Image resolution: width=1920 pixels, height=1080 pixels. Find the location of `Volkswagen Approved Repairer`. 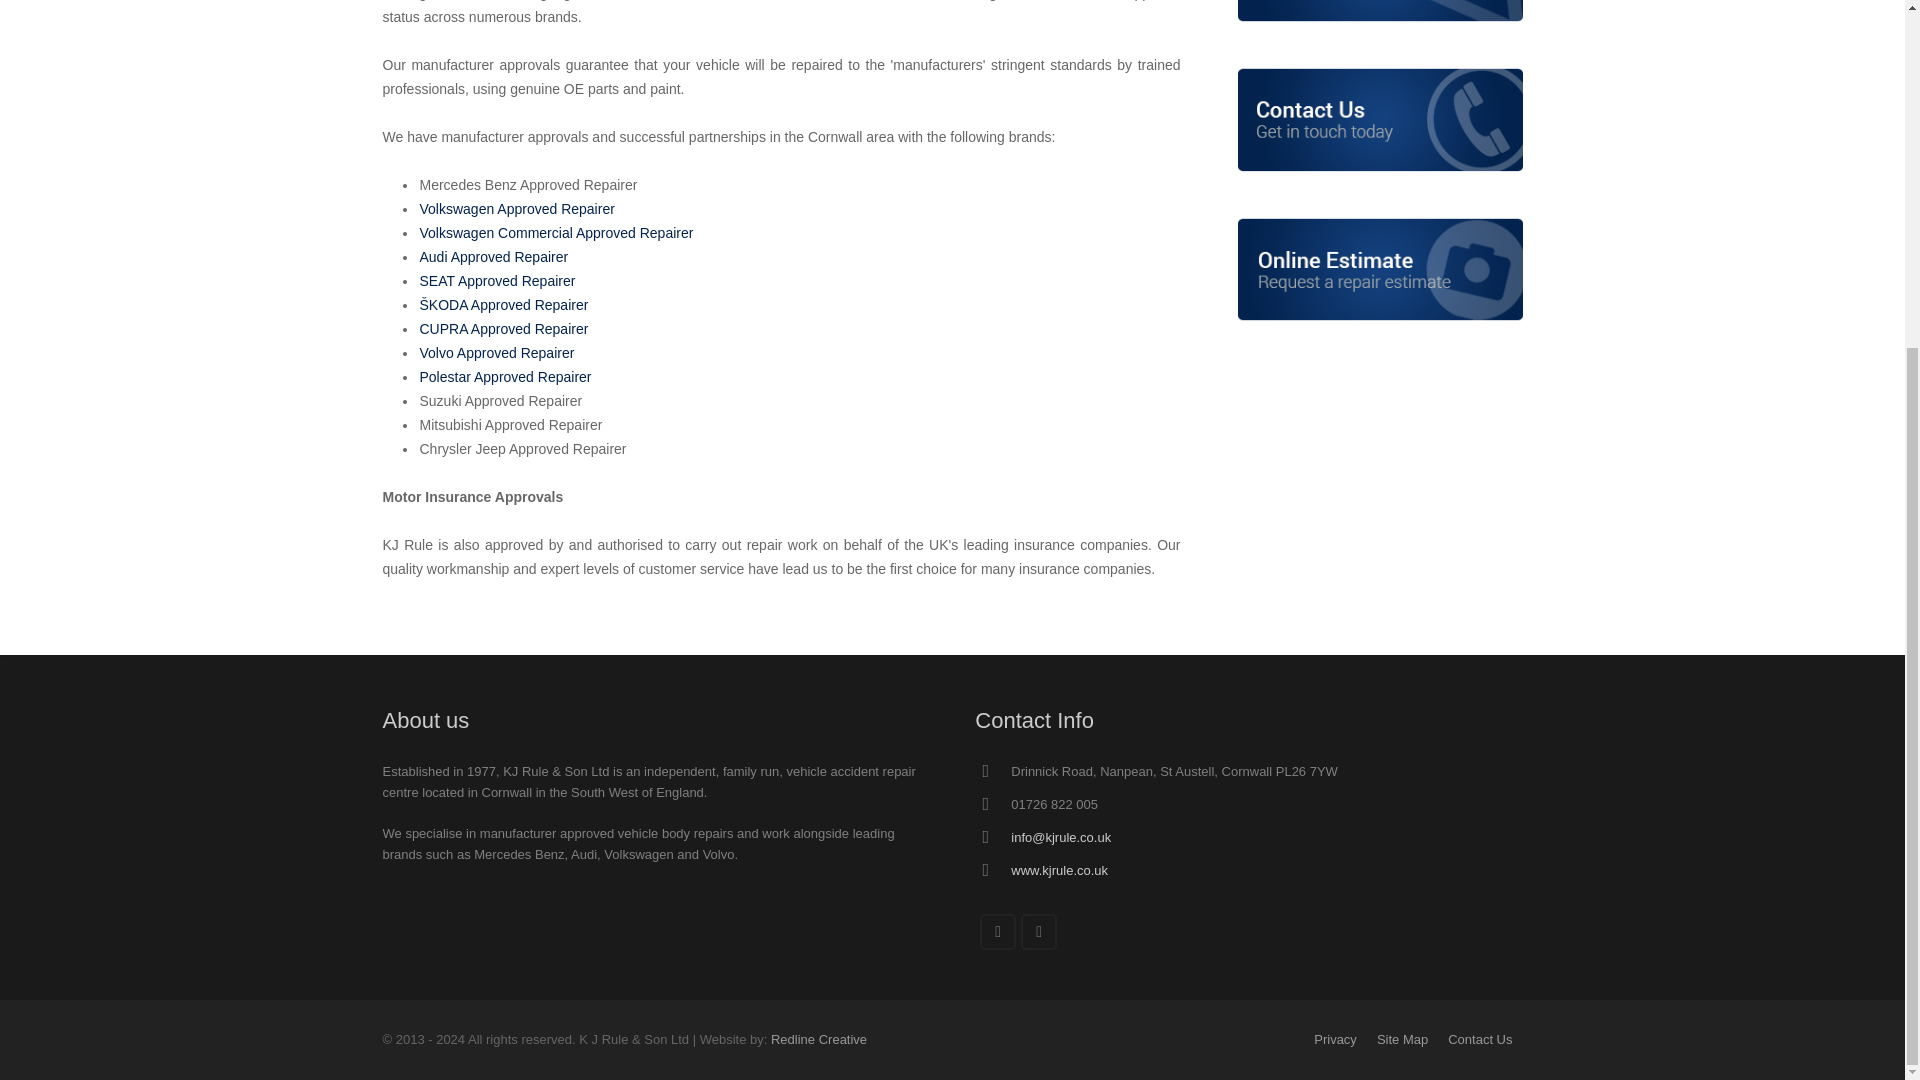

Volkswagen Approved Repairer is located at coordinates (517, 208).